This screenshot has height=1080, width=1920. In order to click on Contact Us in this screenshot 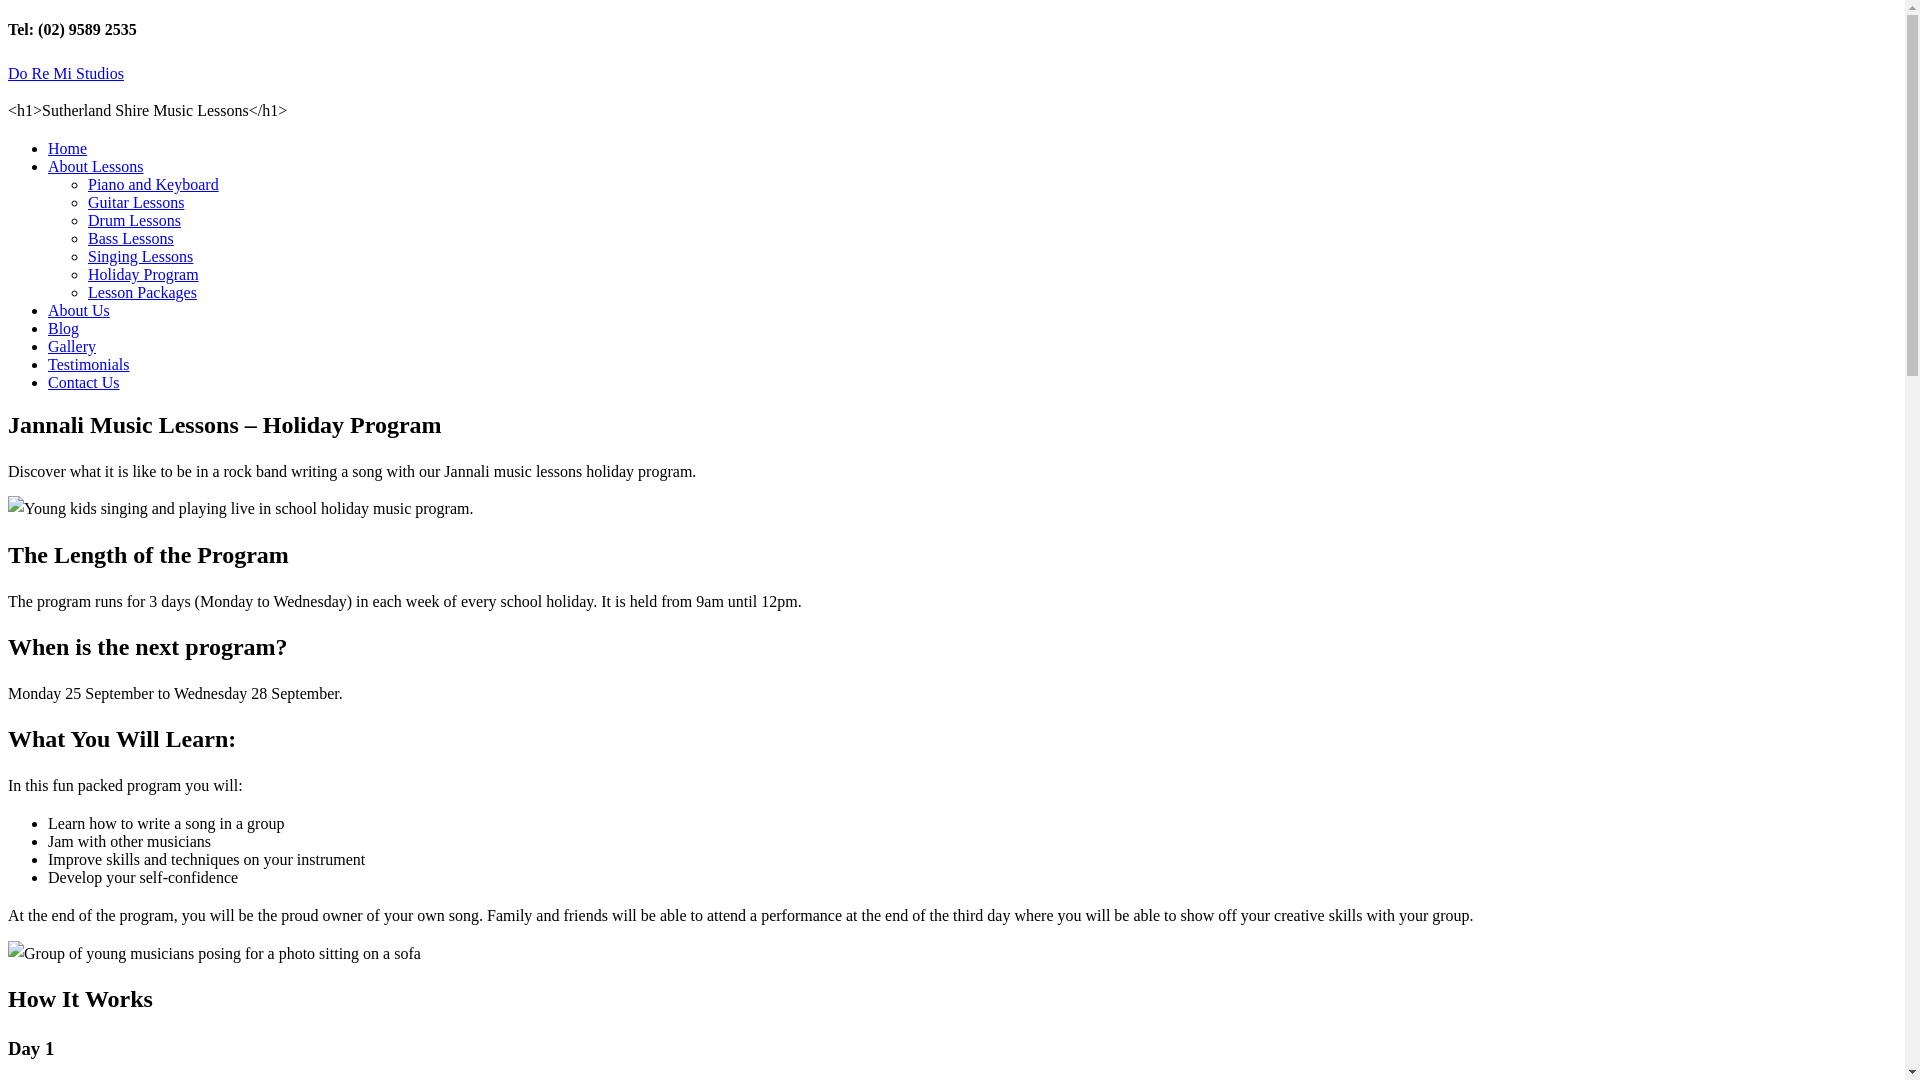, I will do `click(84, 382)`.